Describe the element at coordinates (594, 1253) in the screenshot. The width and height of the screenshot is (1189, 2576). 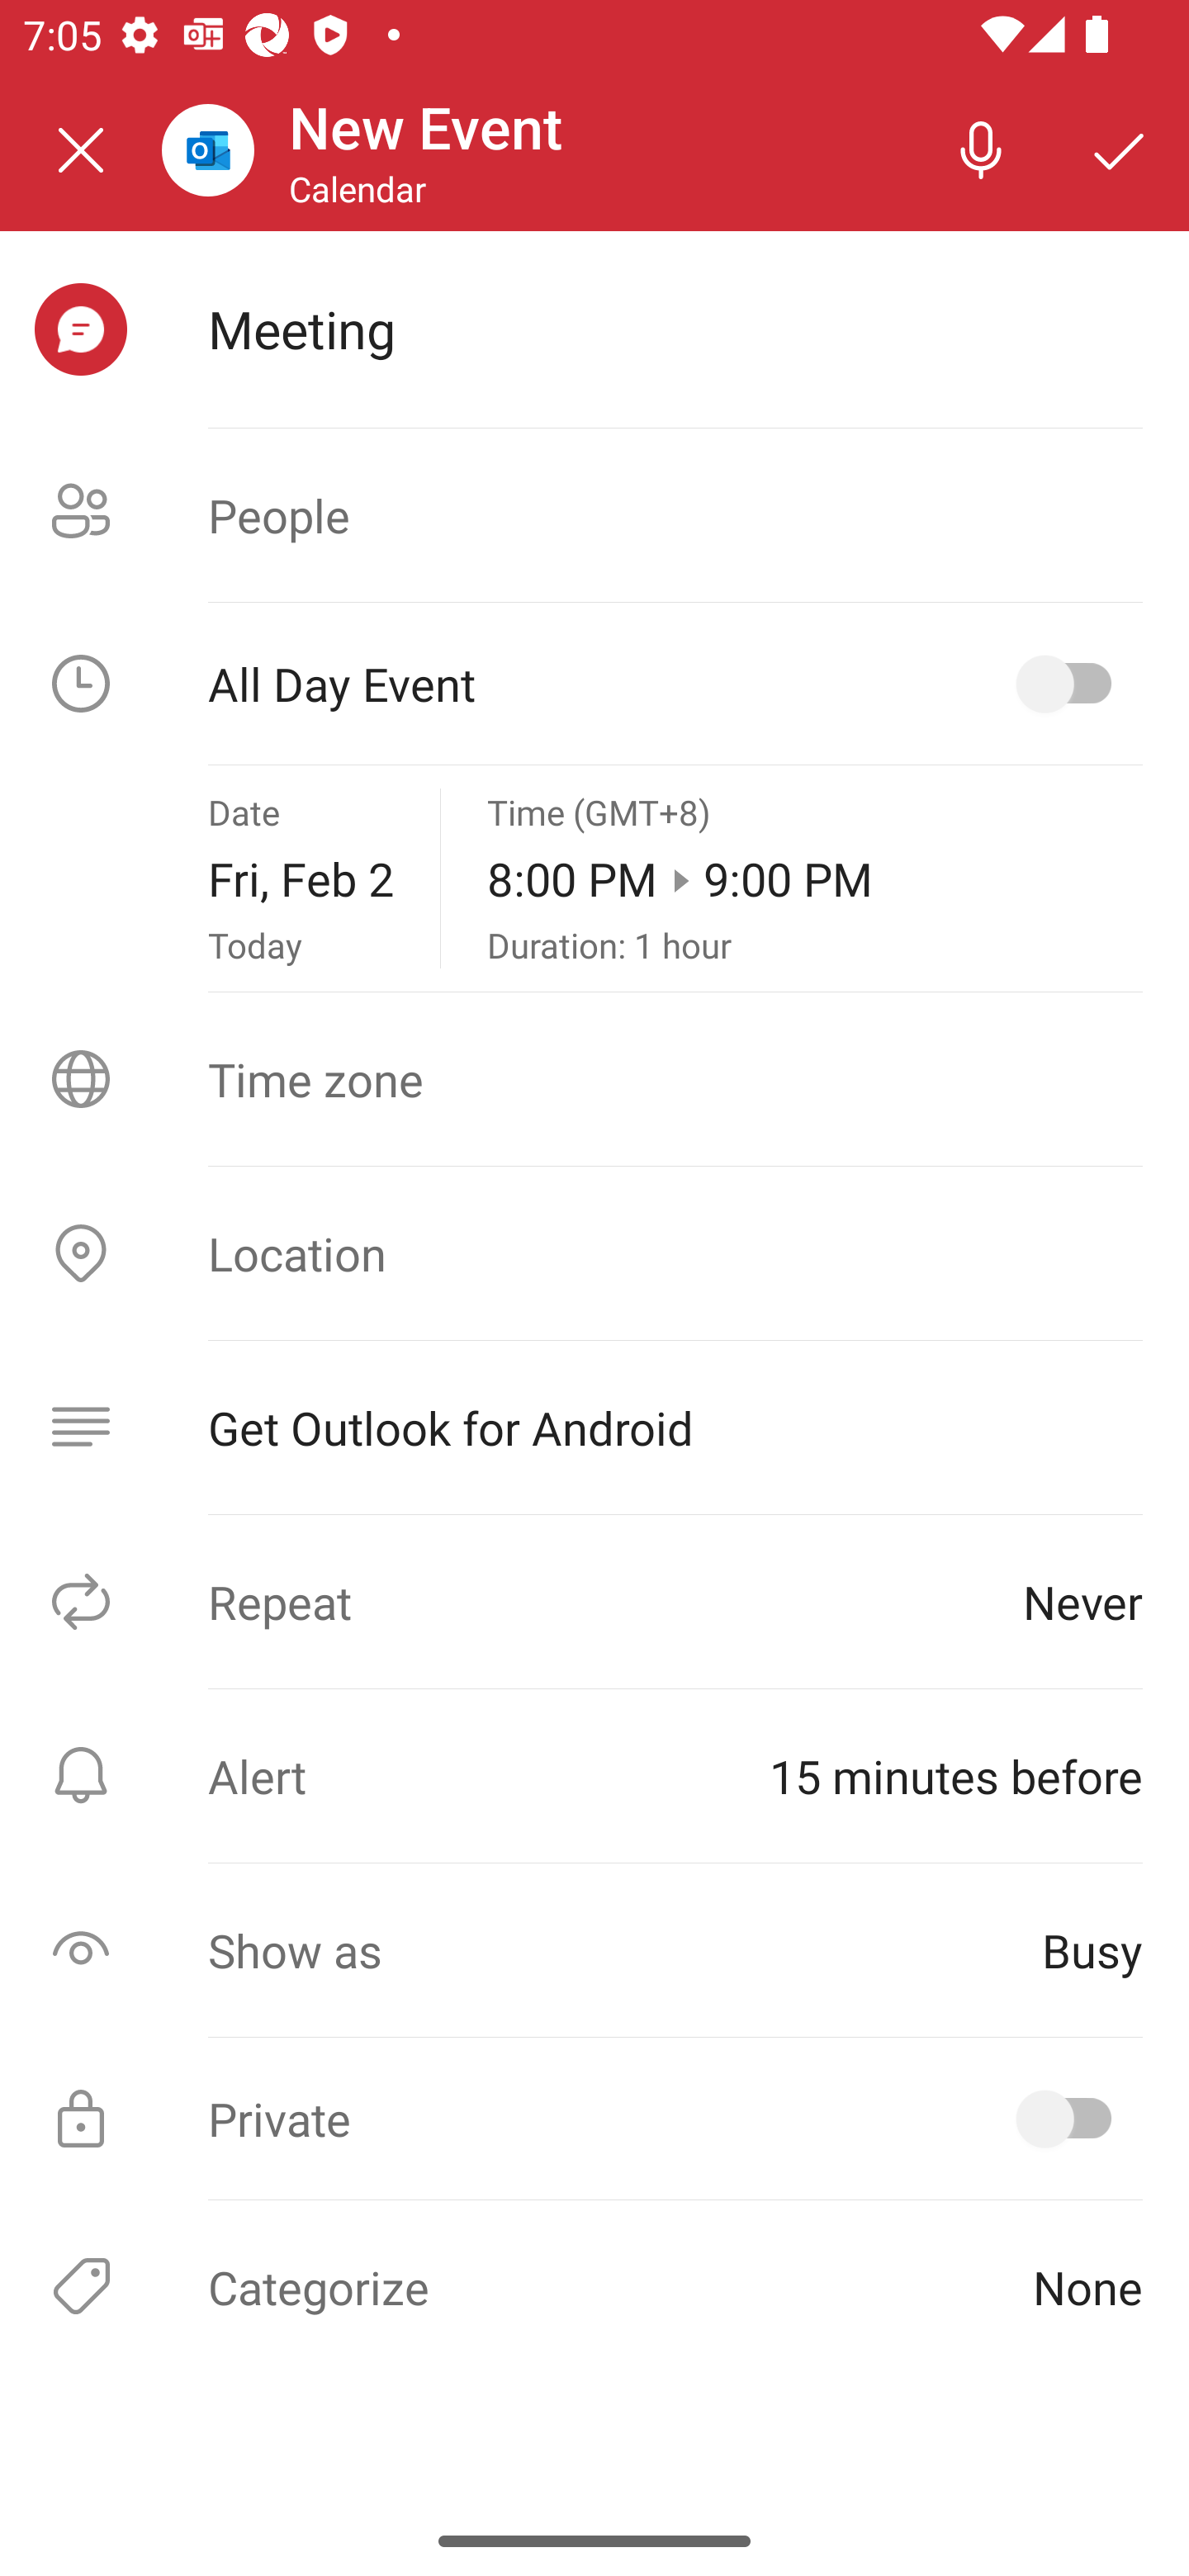
I see `Location` at that location.